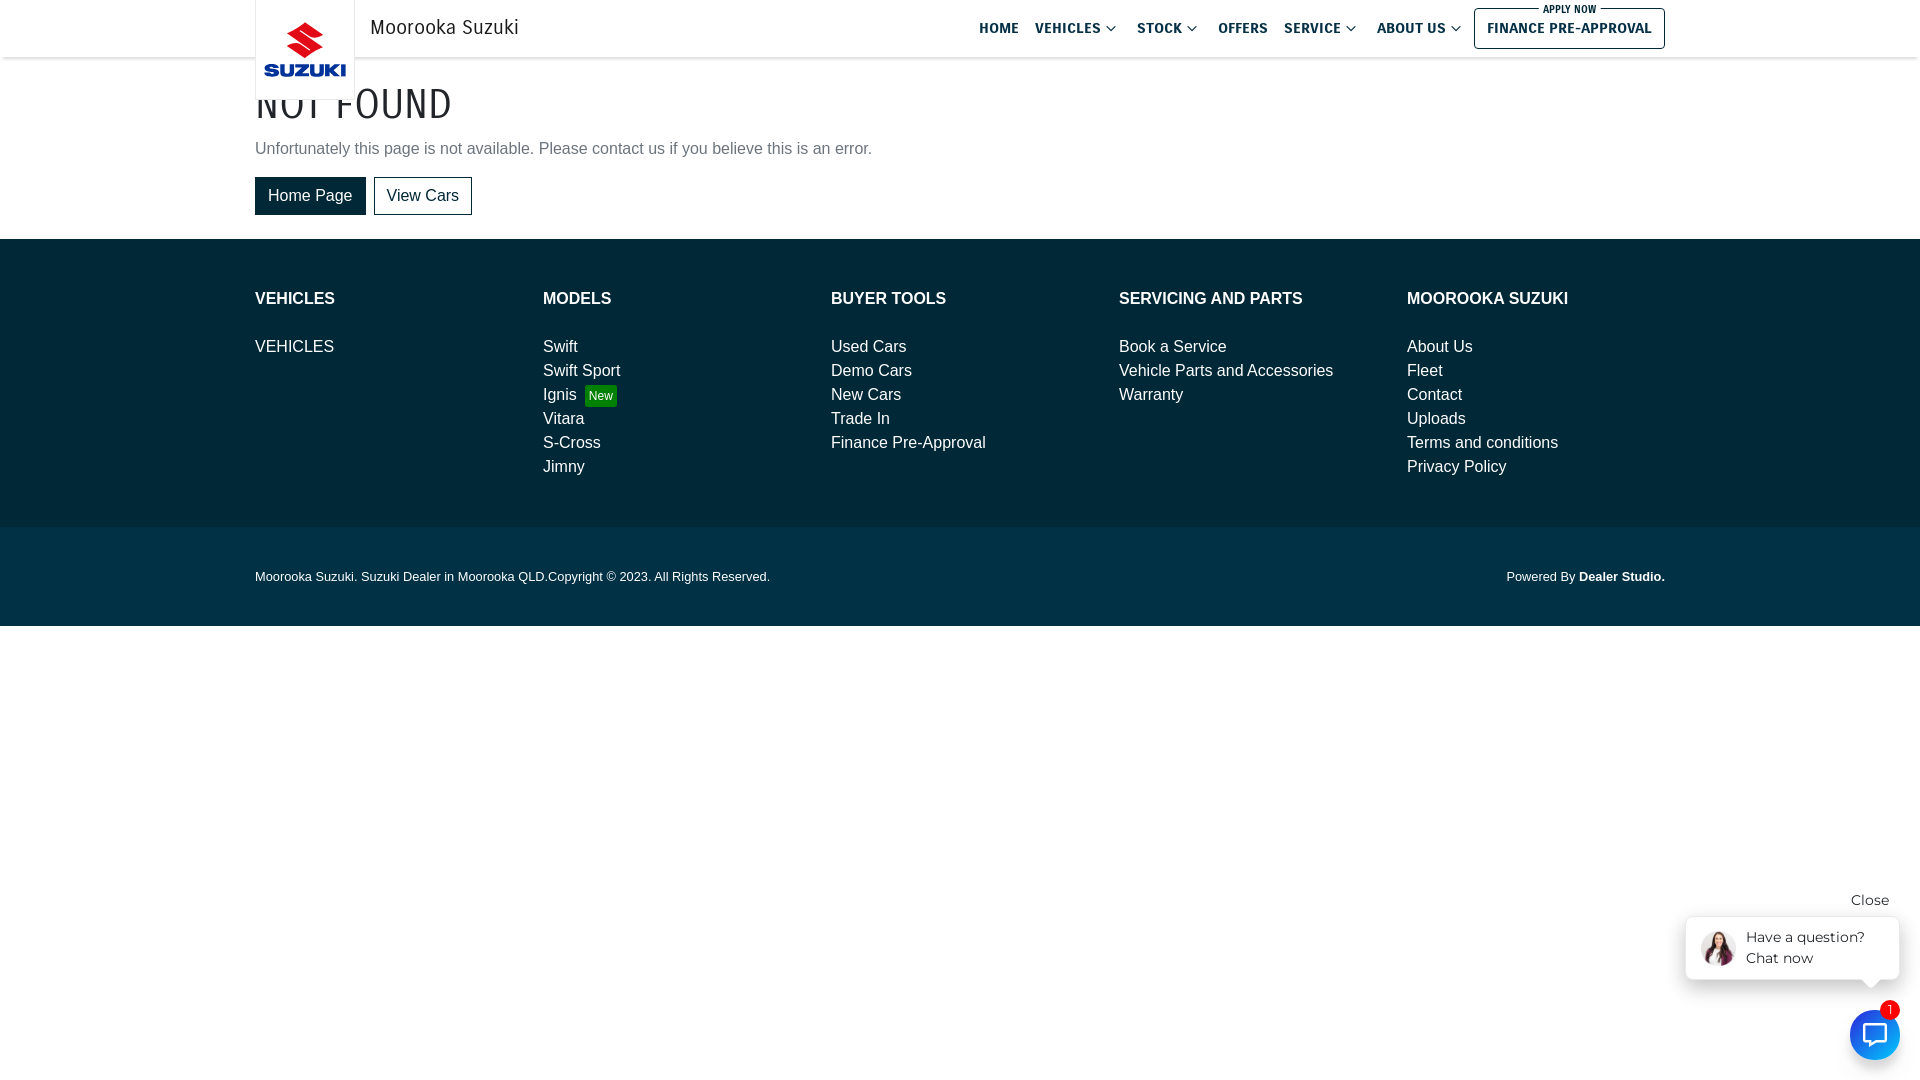 This screenshot has width=1920, height=1080. I want to click on Privacy Policy, so click(1457, 466).